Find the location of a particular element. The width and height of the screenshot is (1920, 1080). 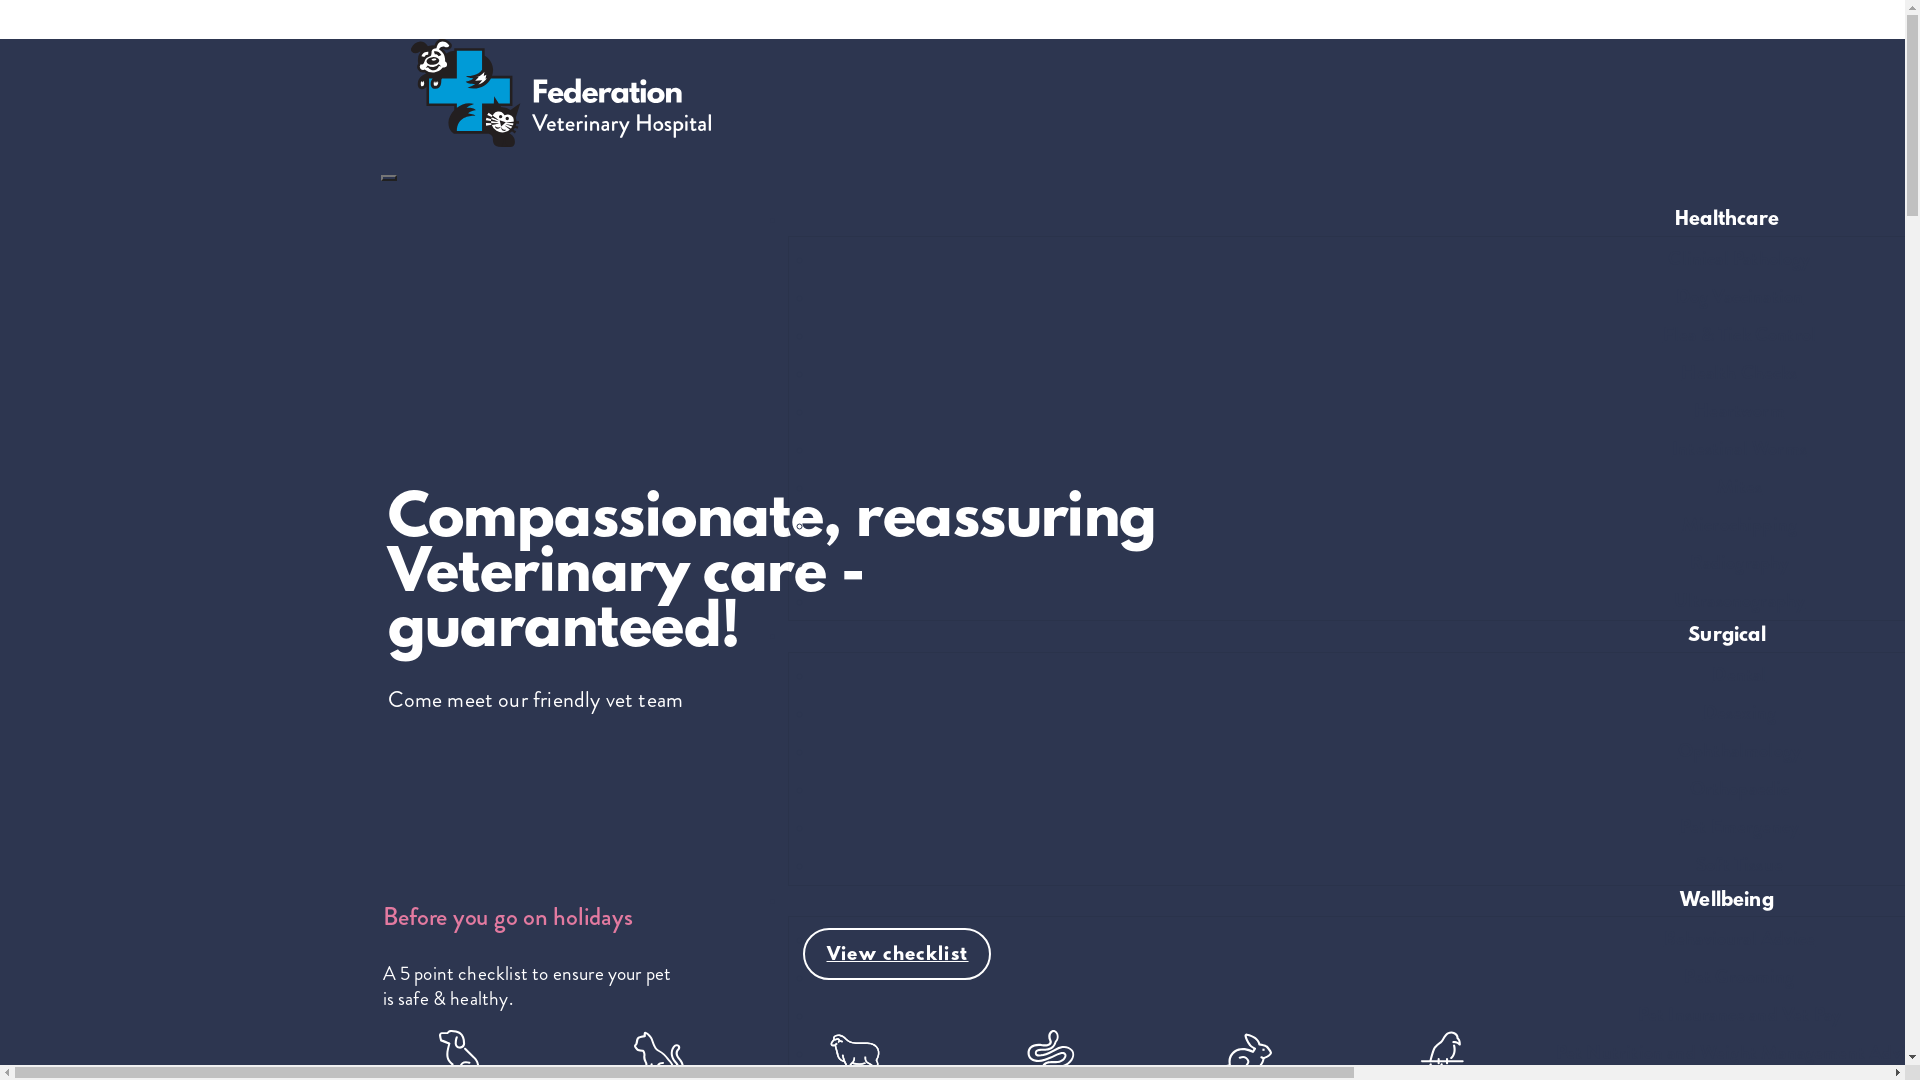

Home is located at coordinates (546, 142).